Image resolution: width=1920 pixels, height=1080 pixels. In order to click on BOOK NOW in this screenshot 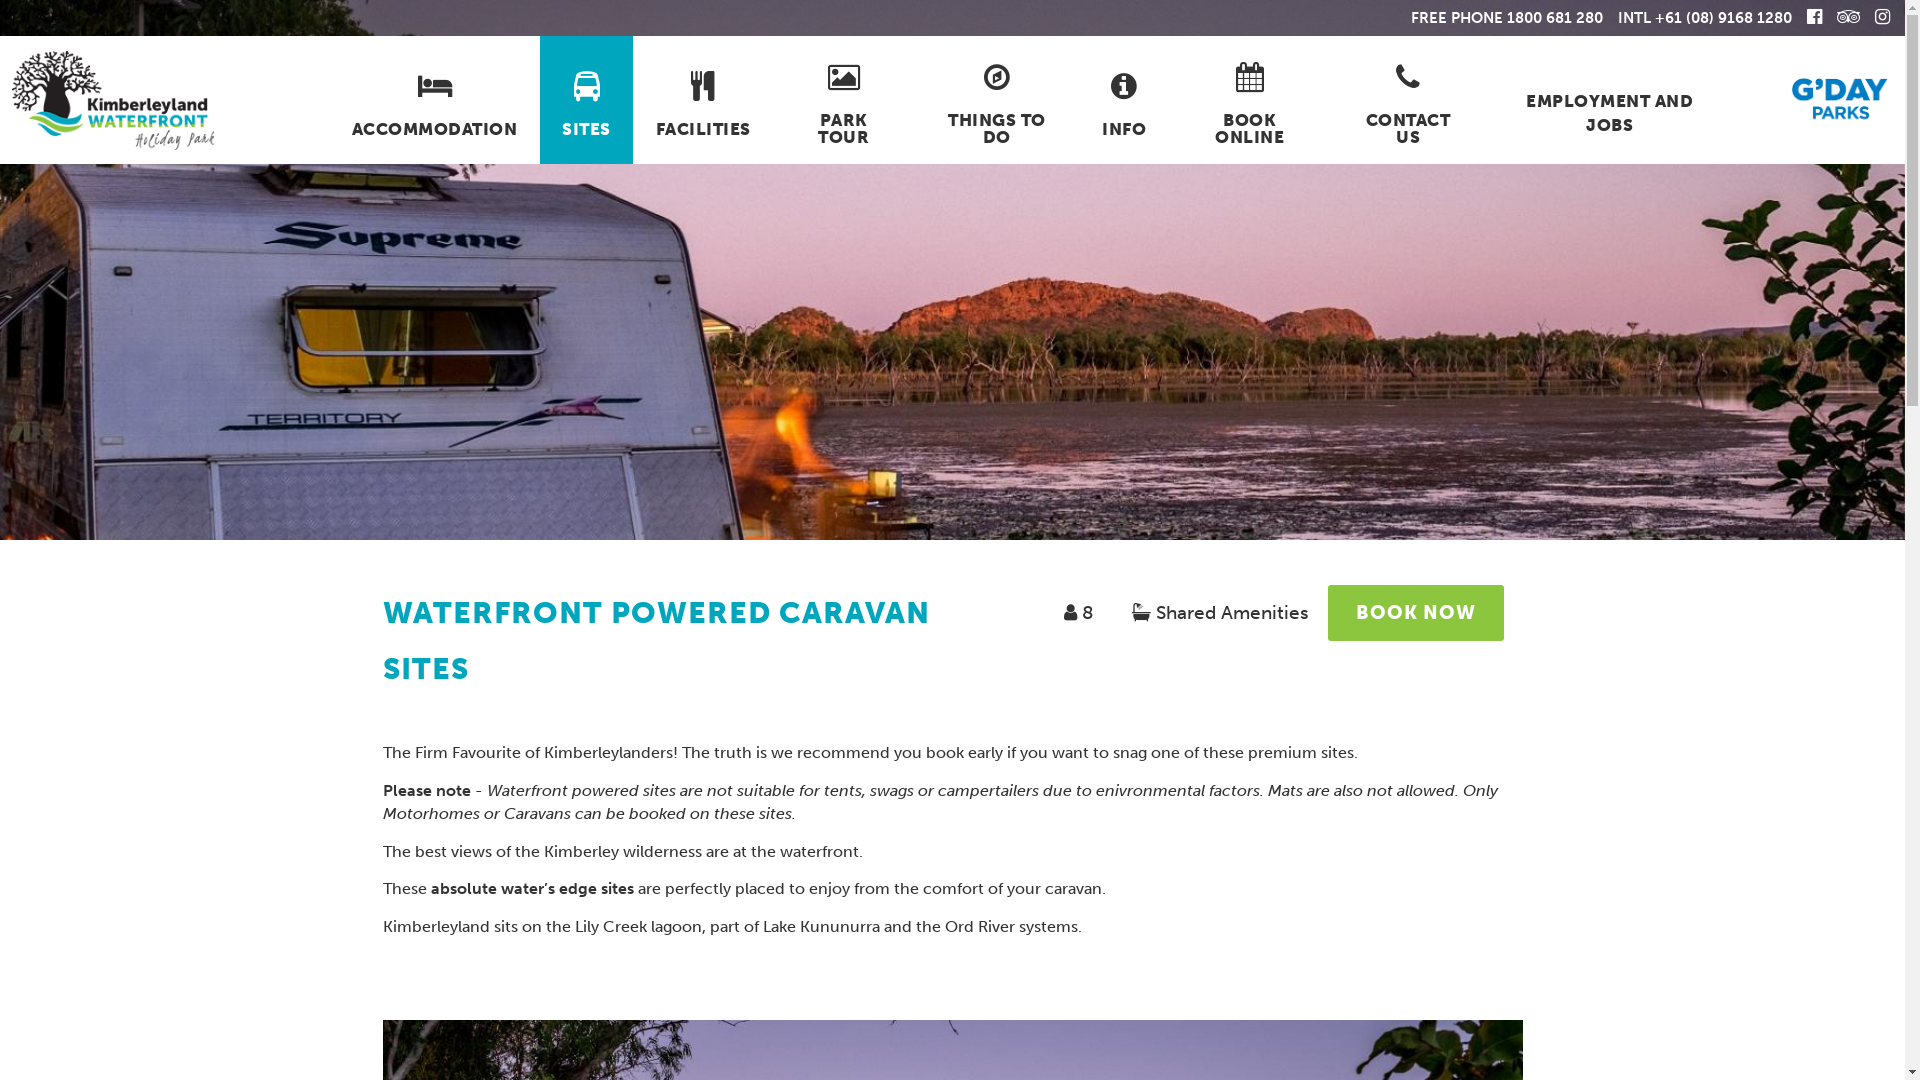, I will do `click(1416, 613)`.